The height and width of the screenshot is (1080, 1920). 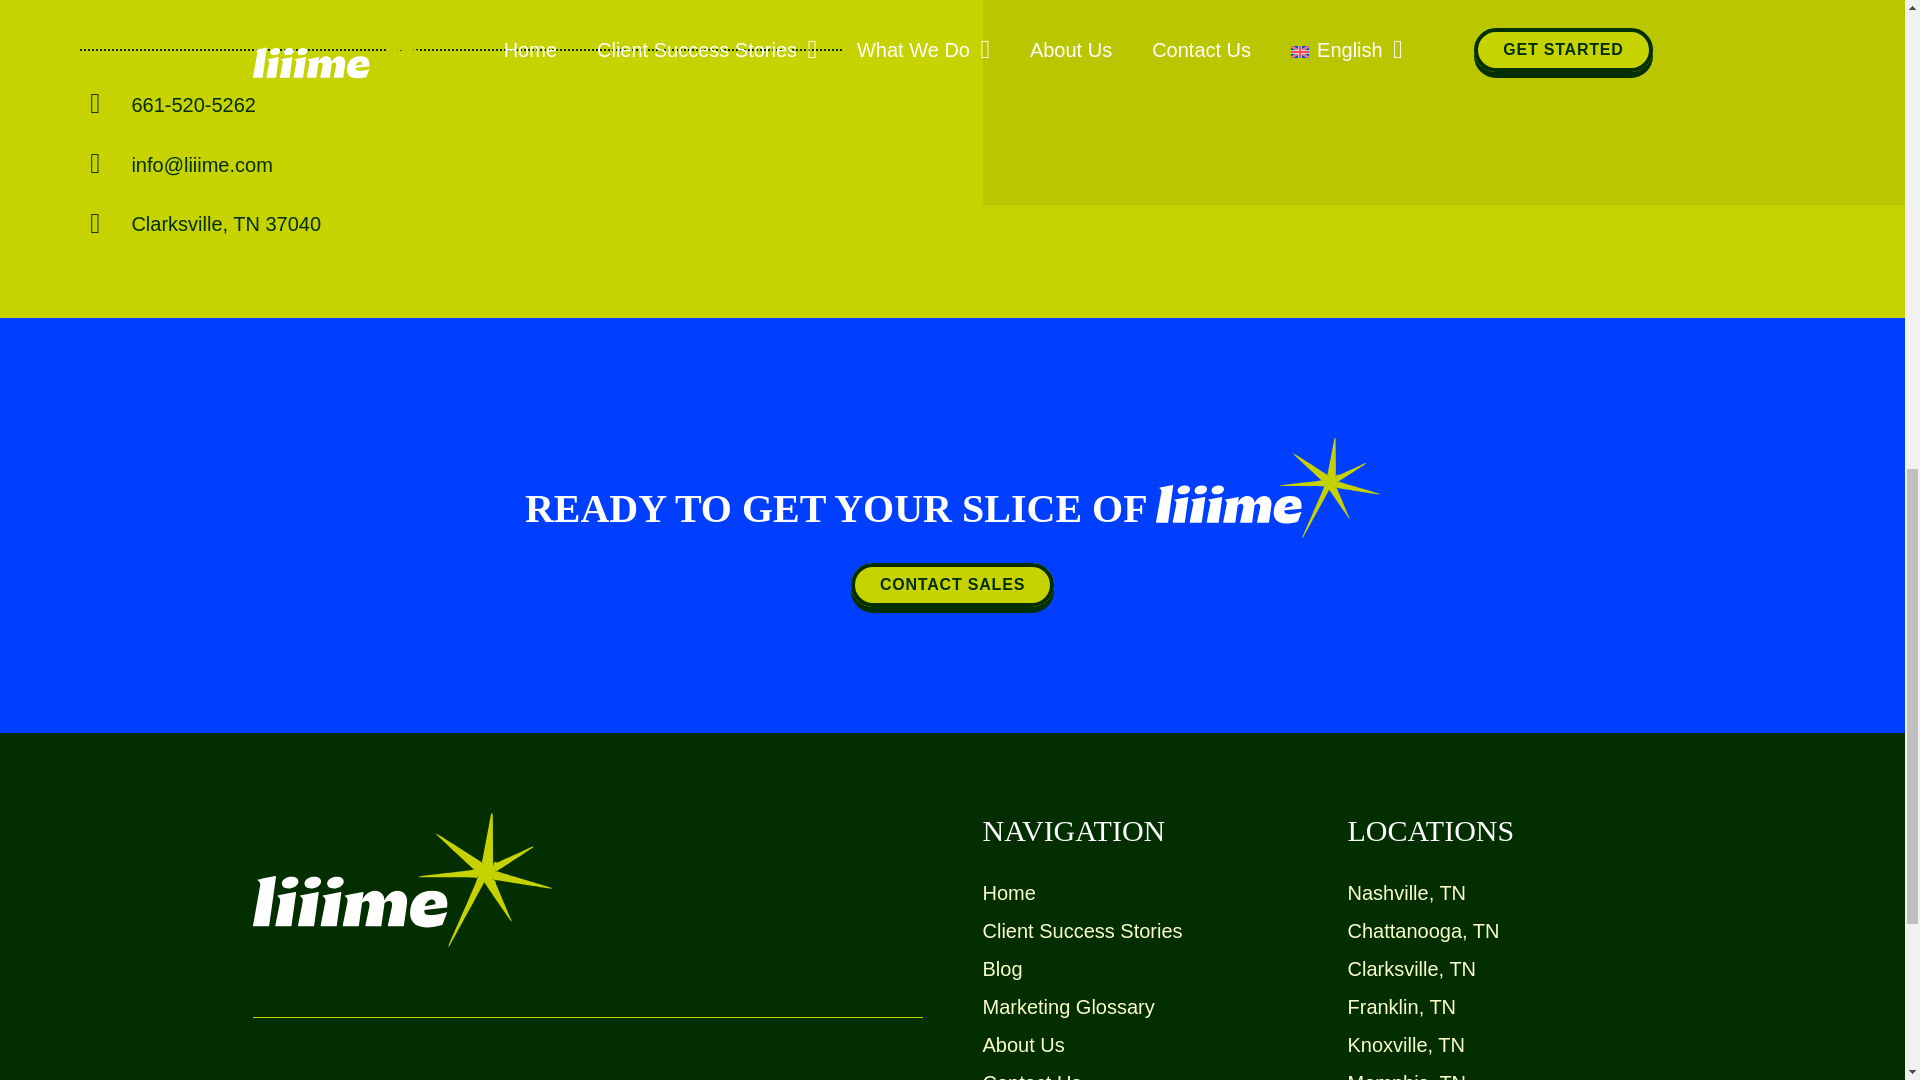 I want to click on Knoxville, TN, so click(x=1406, y=1044).